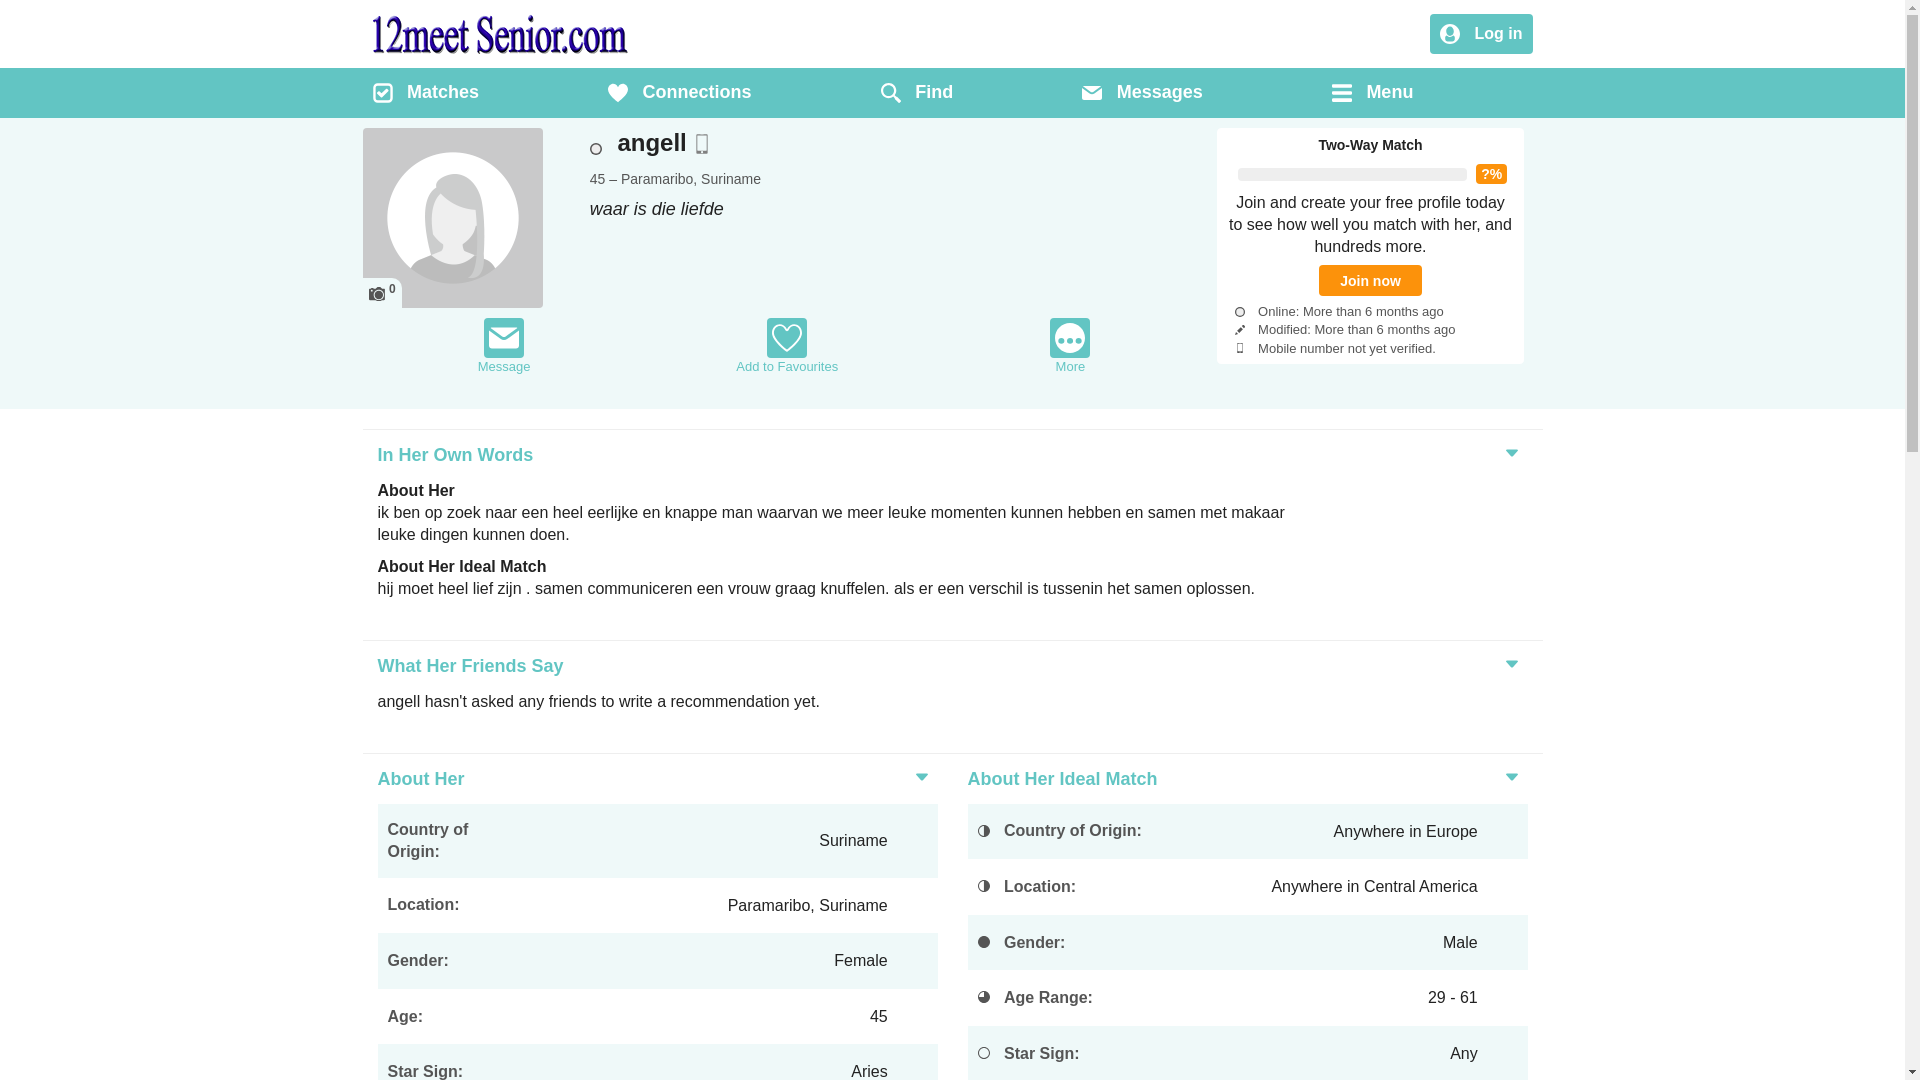 The width and height of the screenshot is (1920, 1080). What do you see at coordinates (1070, 346) in the screenshot?
I see `More` at bounding box center [1070, 346].